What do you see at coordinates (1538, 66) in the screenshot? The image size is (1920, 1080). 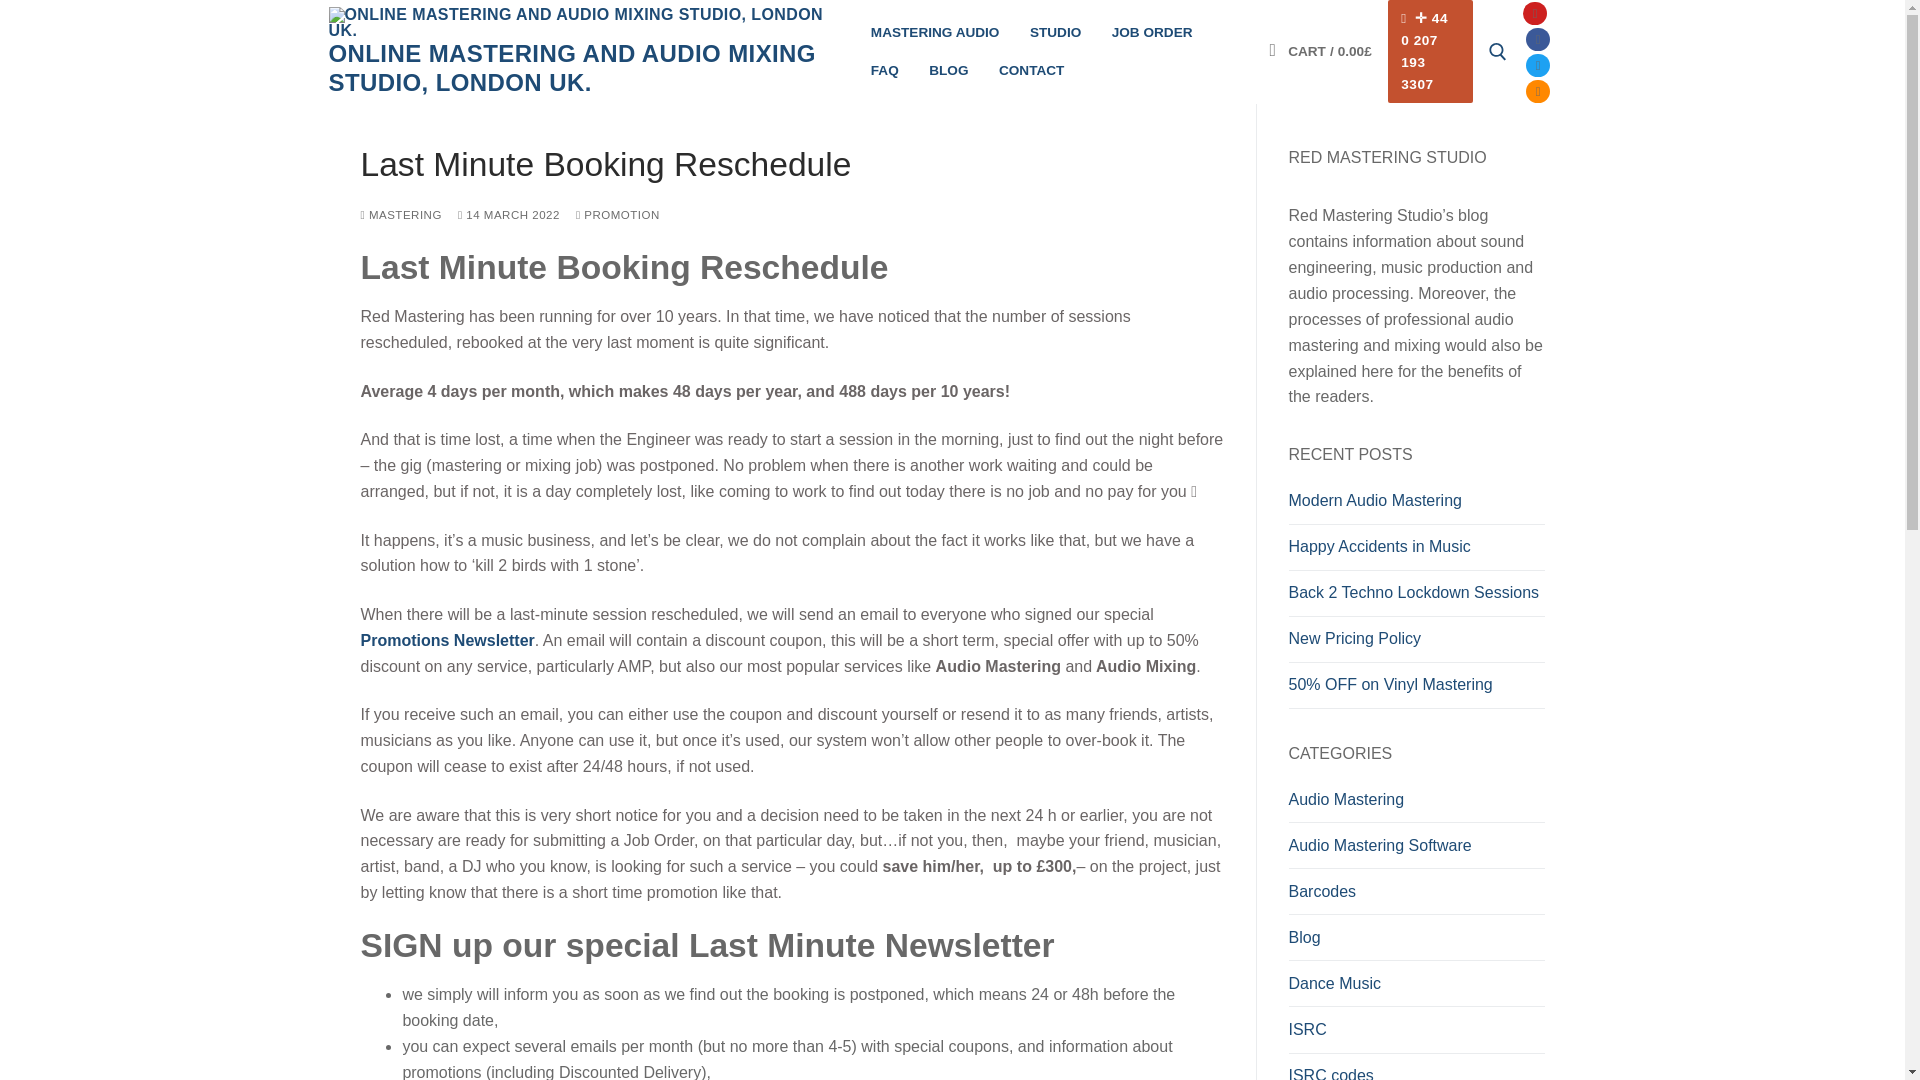 I see `Twitter` at bounding box center [1538, 66].